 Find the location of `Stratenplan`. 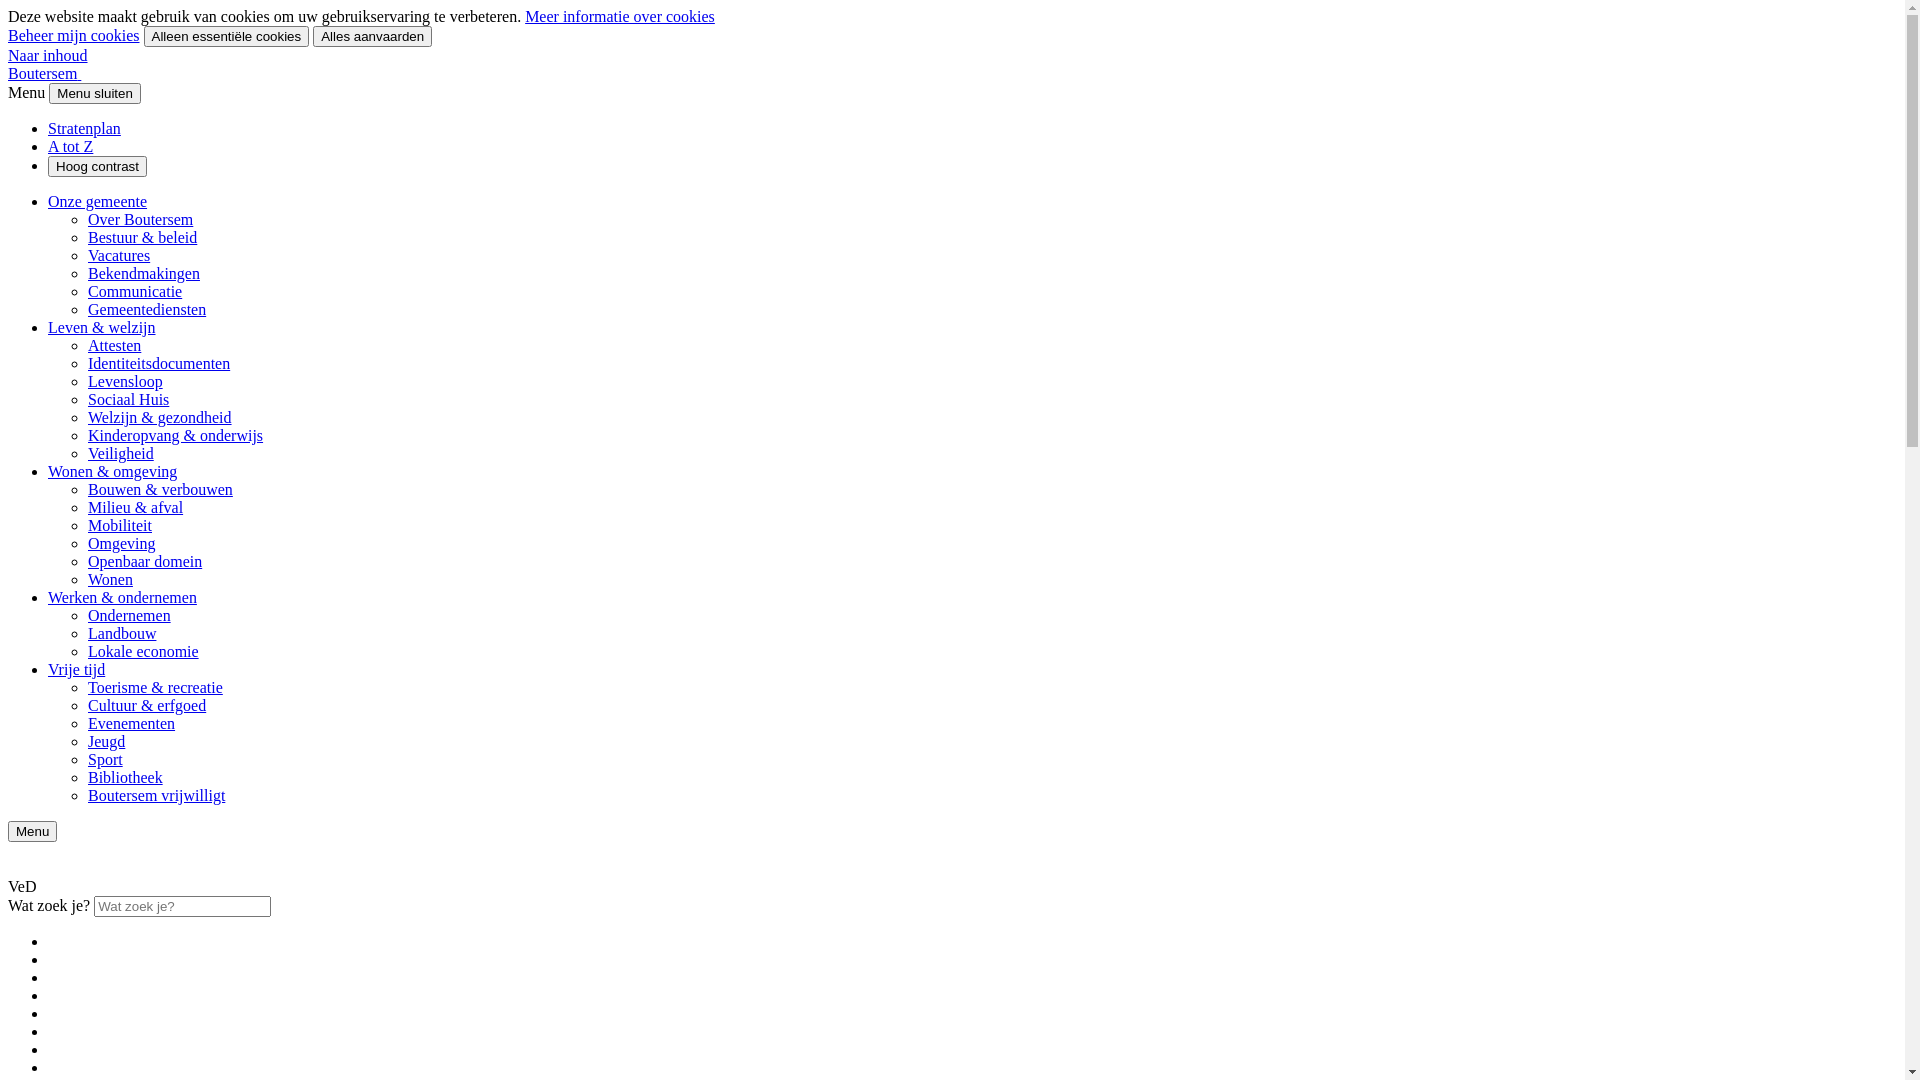

Stratenplan is located at coordinates (84, 128).